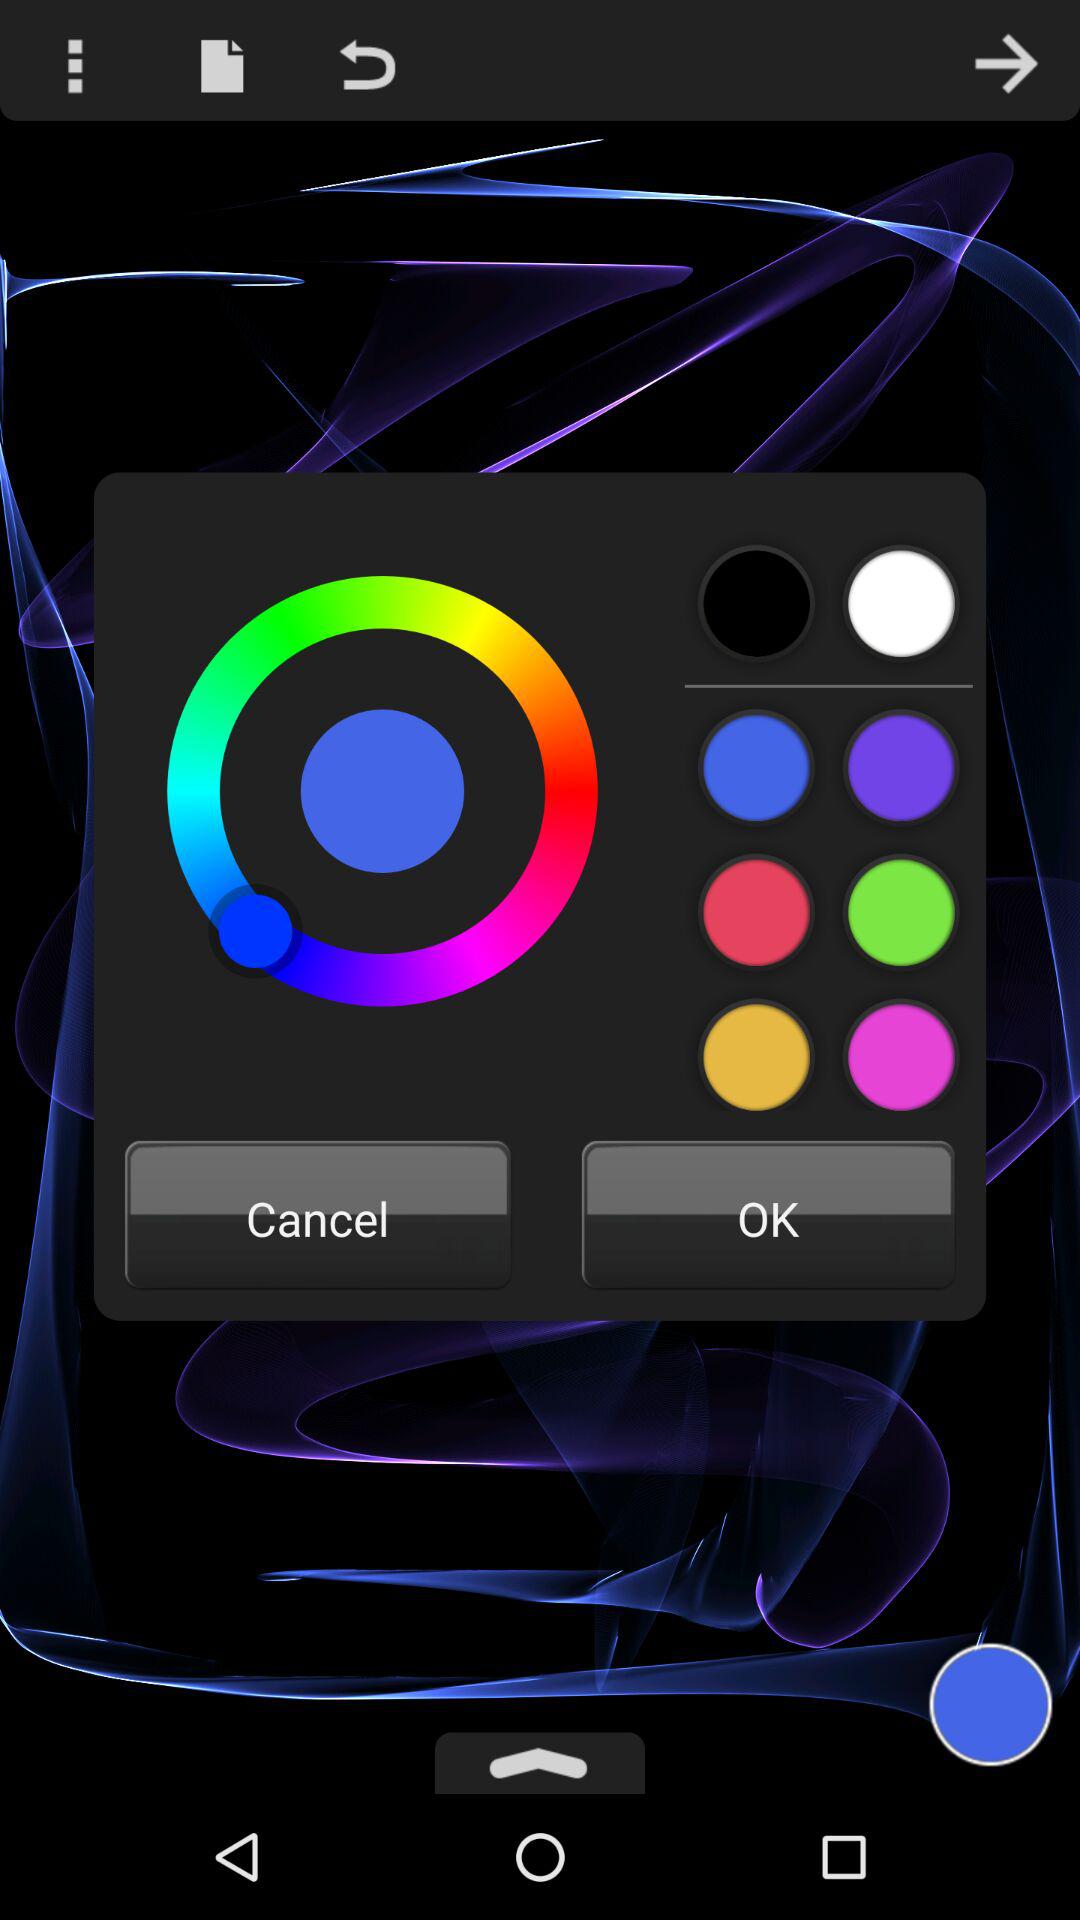 The image size is (1080, 1920). Describe the element at coordinates (756, 912) in the screenshot. I see `choose this color` at that location.